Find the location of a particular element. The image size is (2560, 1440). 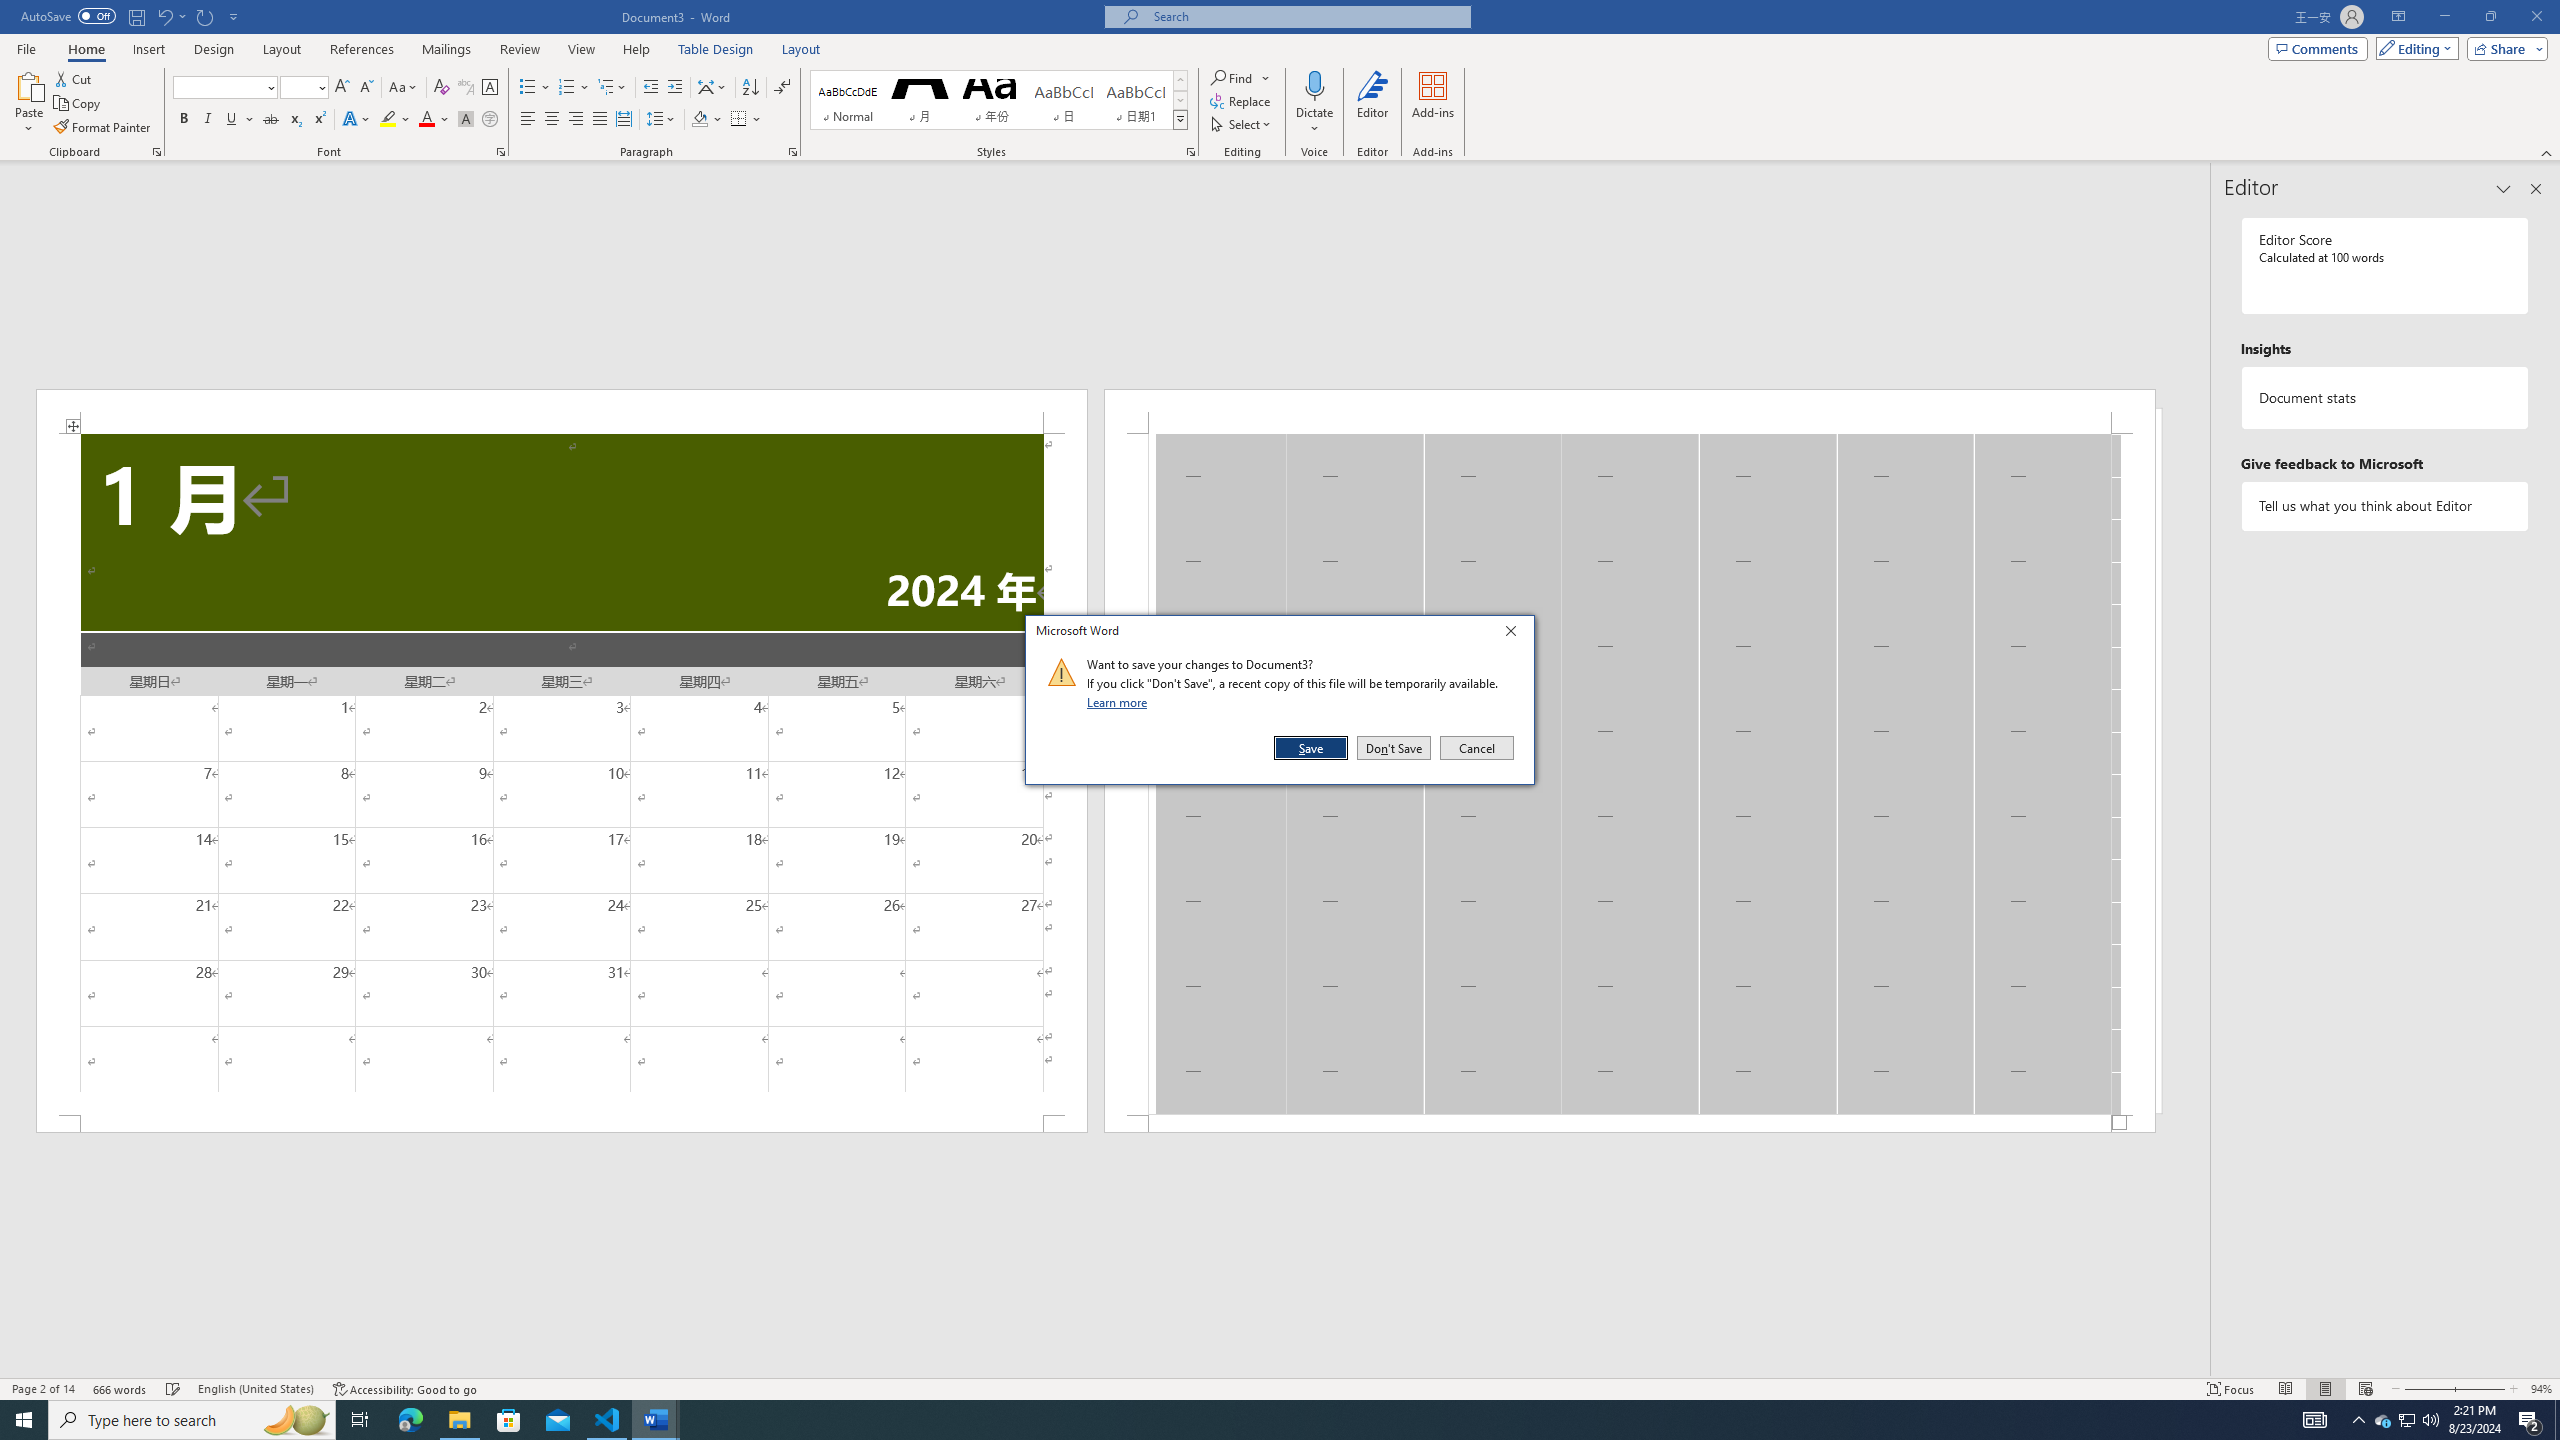

Dictate is located at coordinates (1314, 85).